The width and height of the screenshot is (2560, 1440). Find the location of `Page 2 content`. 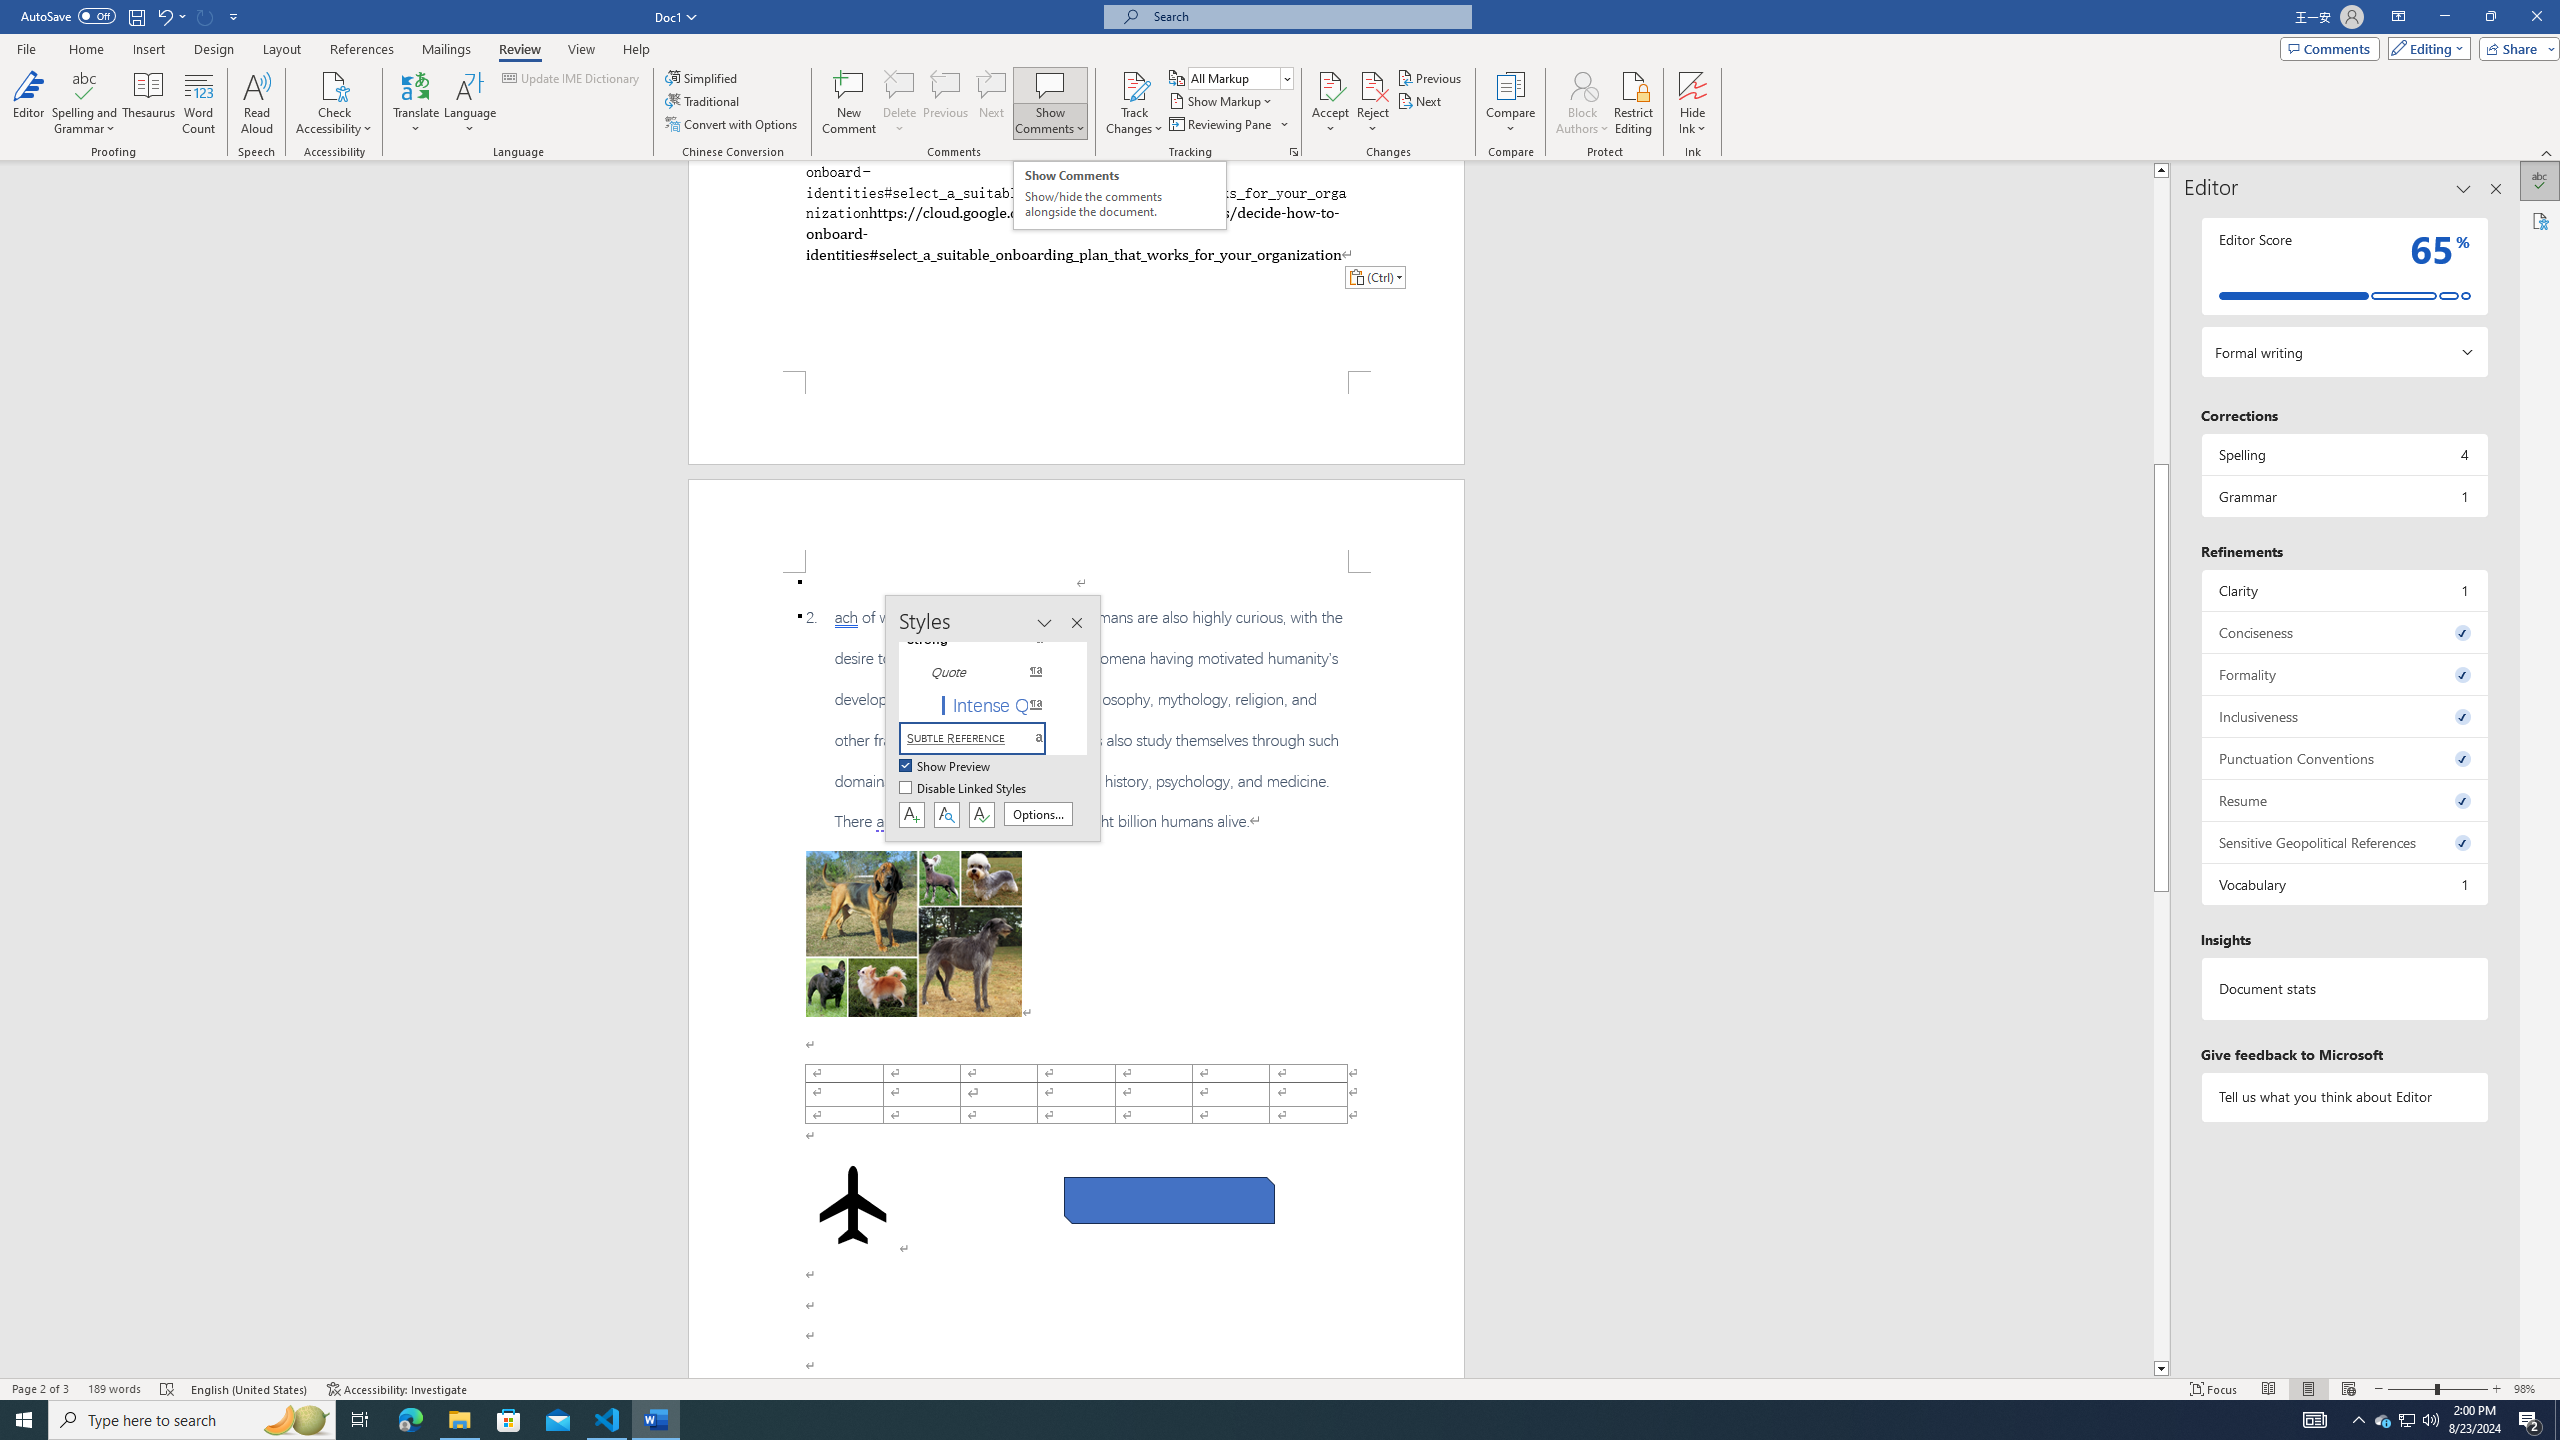

Page 2 content is located at coordinates (1076, 976).